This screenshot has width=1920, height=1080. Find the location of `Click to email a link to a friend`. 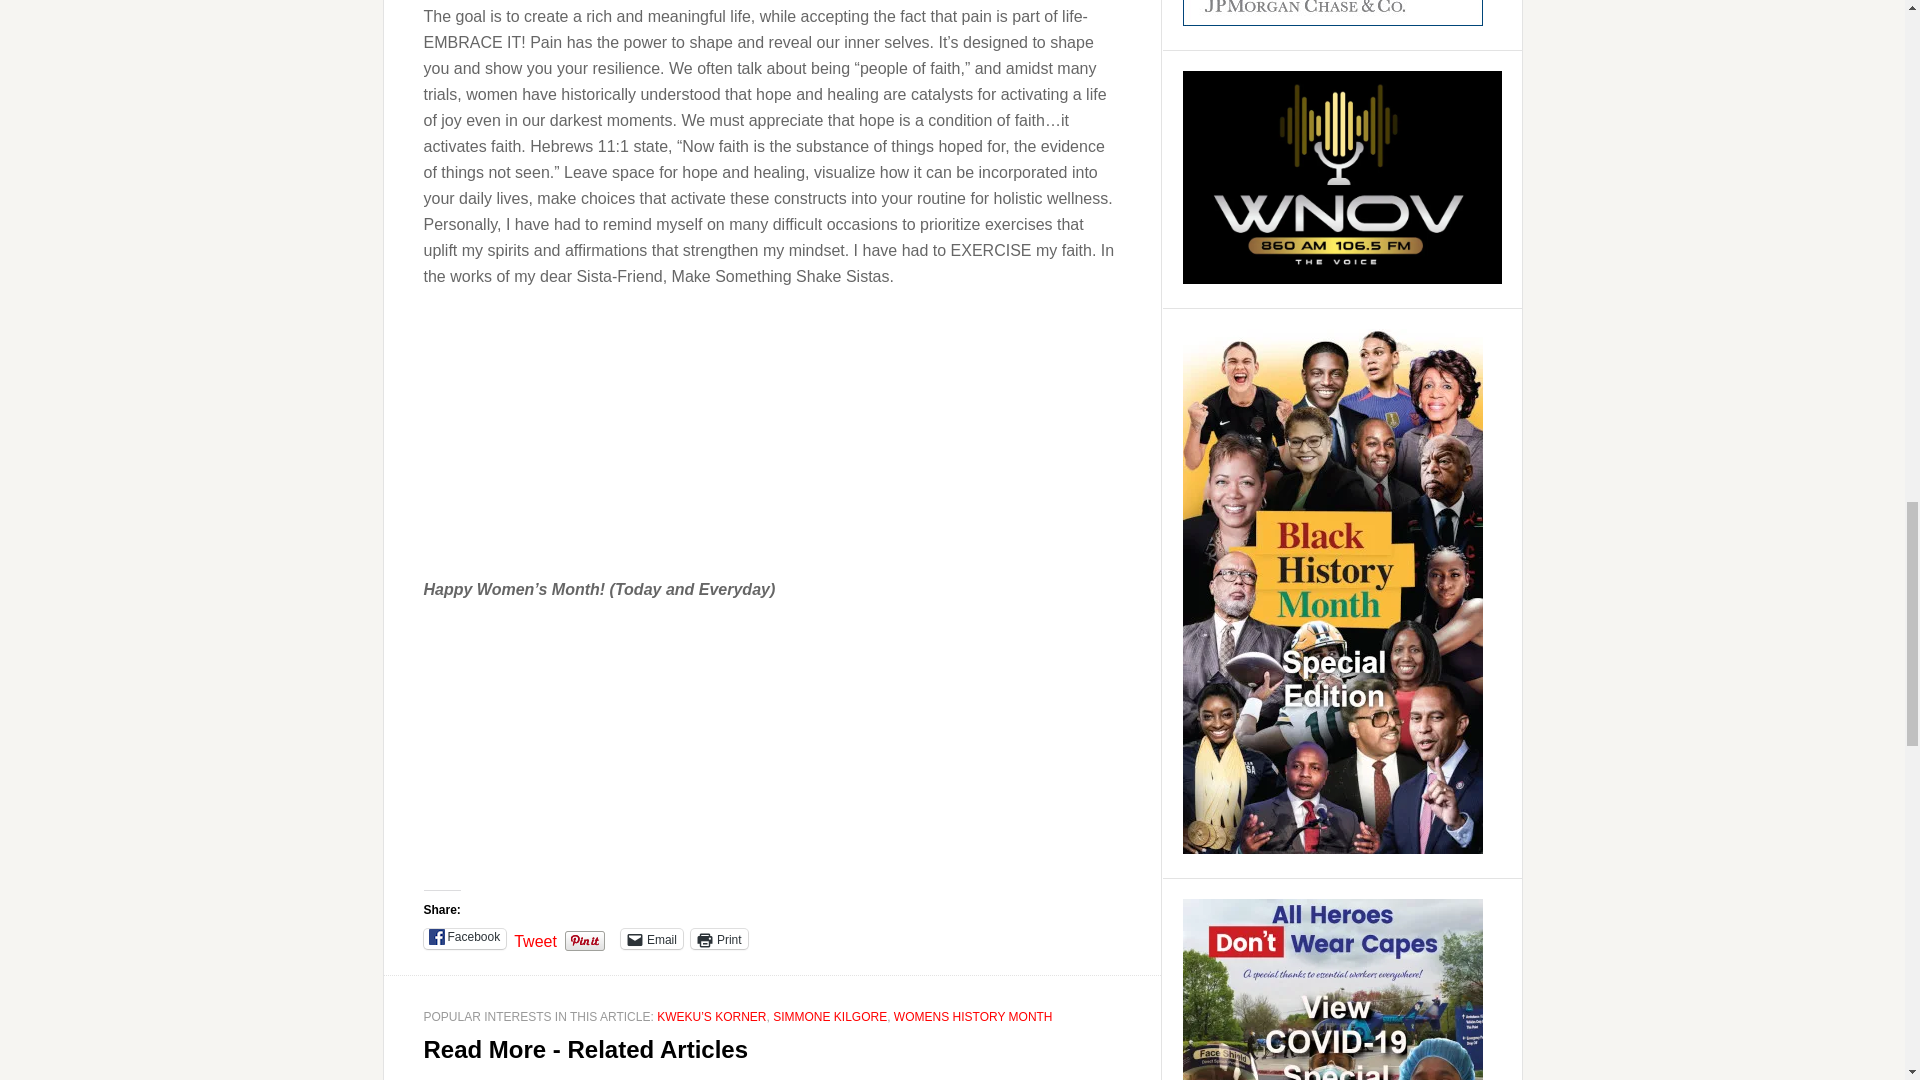

Click to email a link to a friend is located at coordinates (652, 938).